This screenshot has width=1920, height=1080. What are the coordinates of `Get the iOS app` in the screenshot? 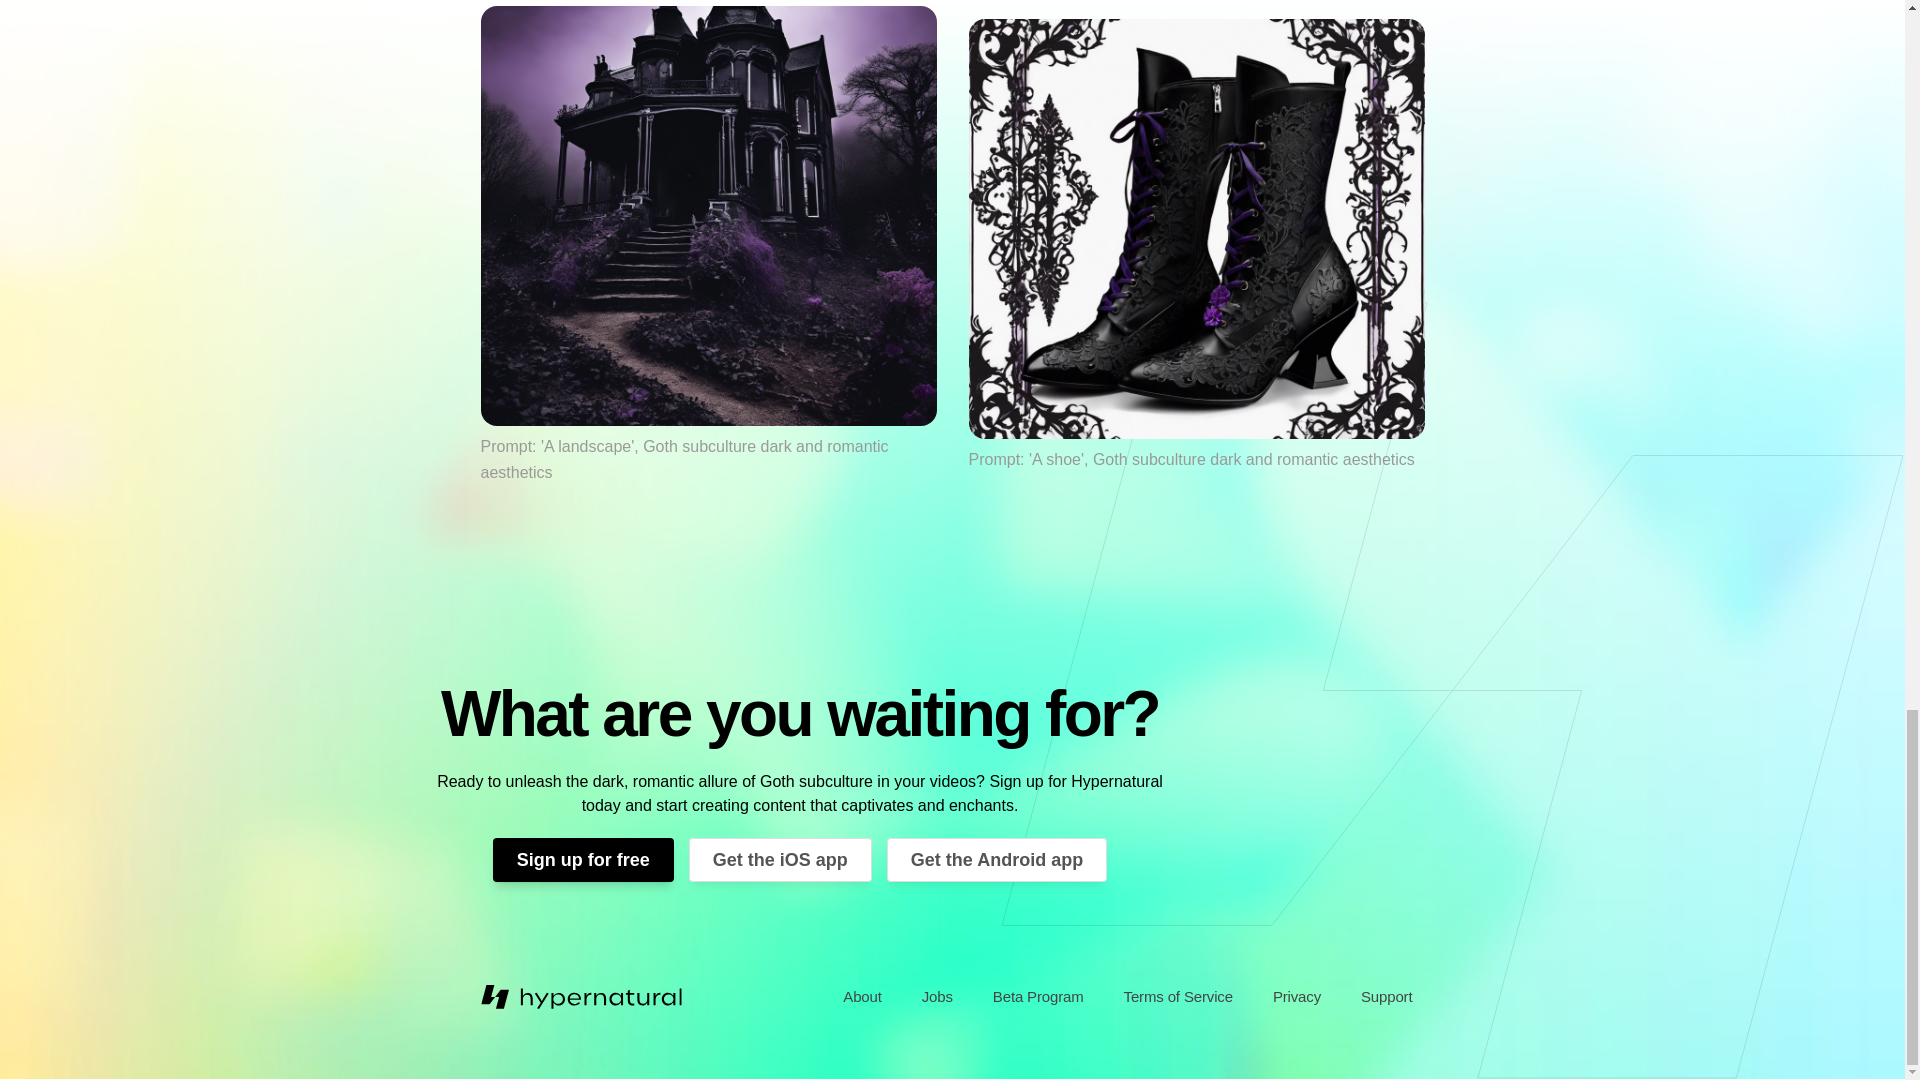 It's located at (780, 860).